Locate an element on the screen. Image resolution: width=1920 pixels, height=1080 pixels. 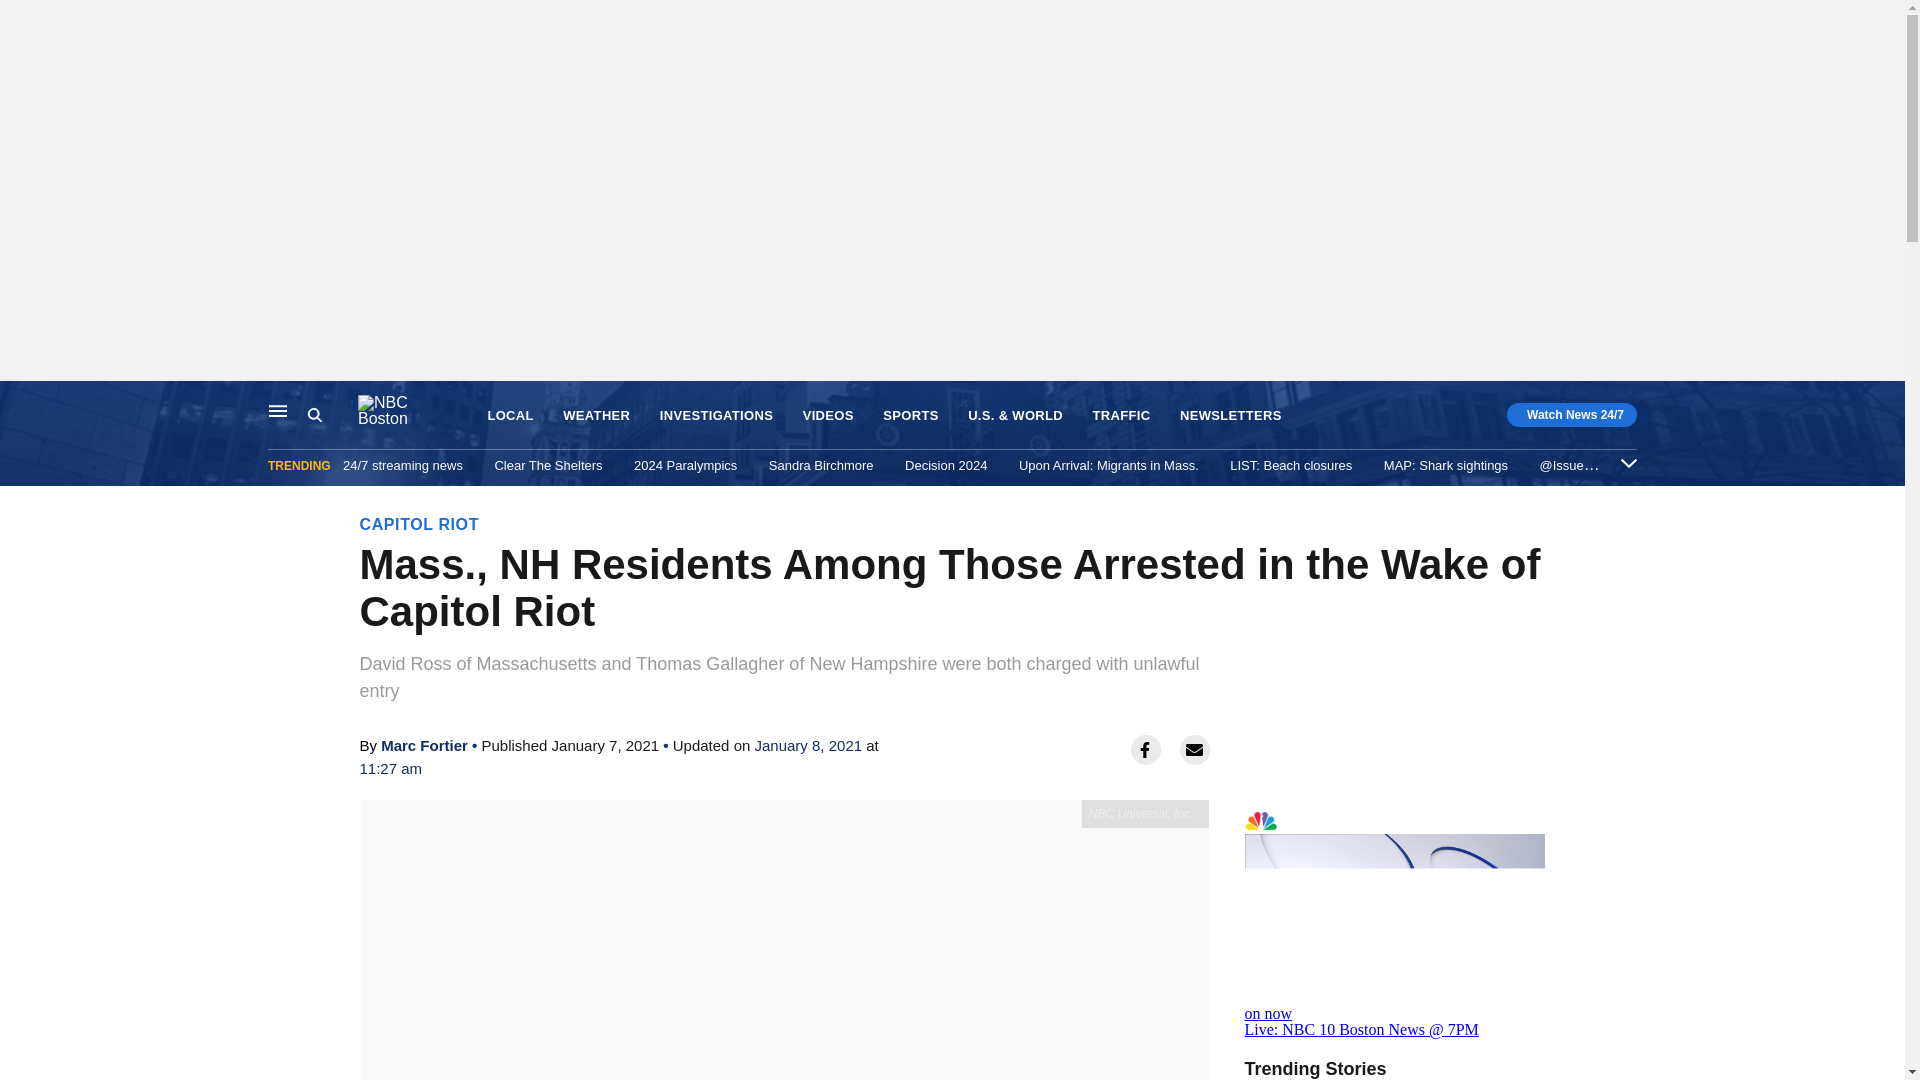
LOCAL is located at coordinates (510, 416).